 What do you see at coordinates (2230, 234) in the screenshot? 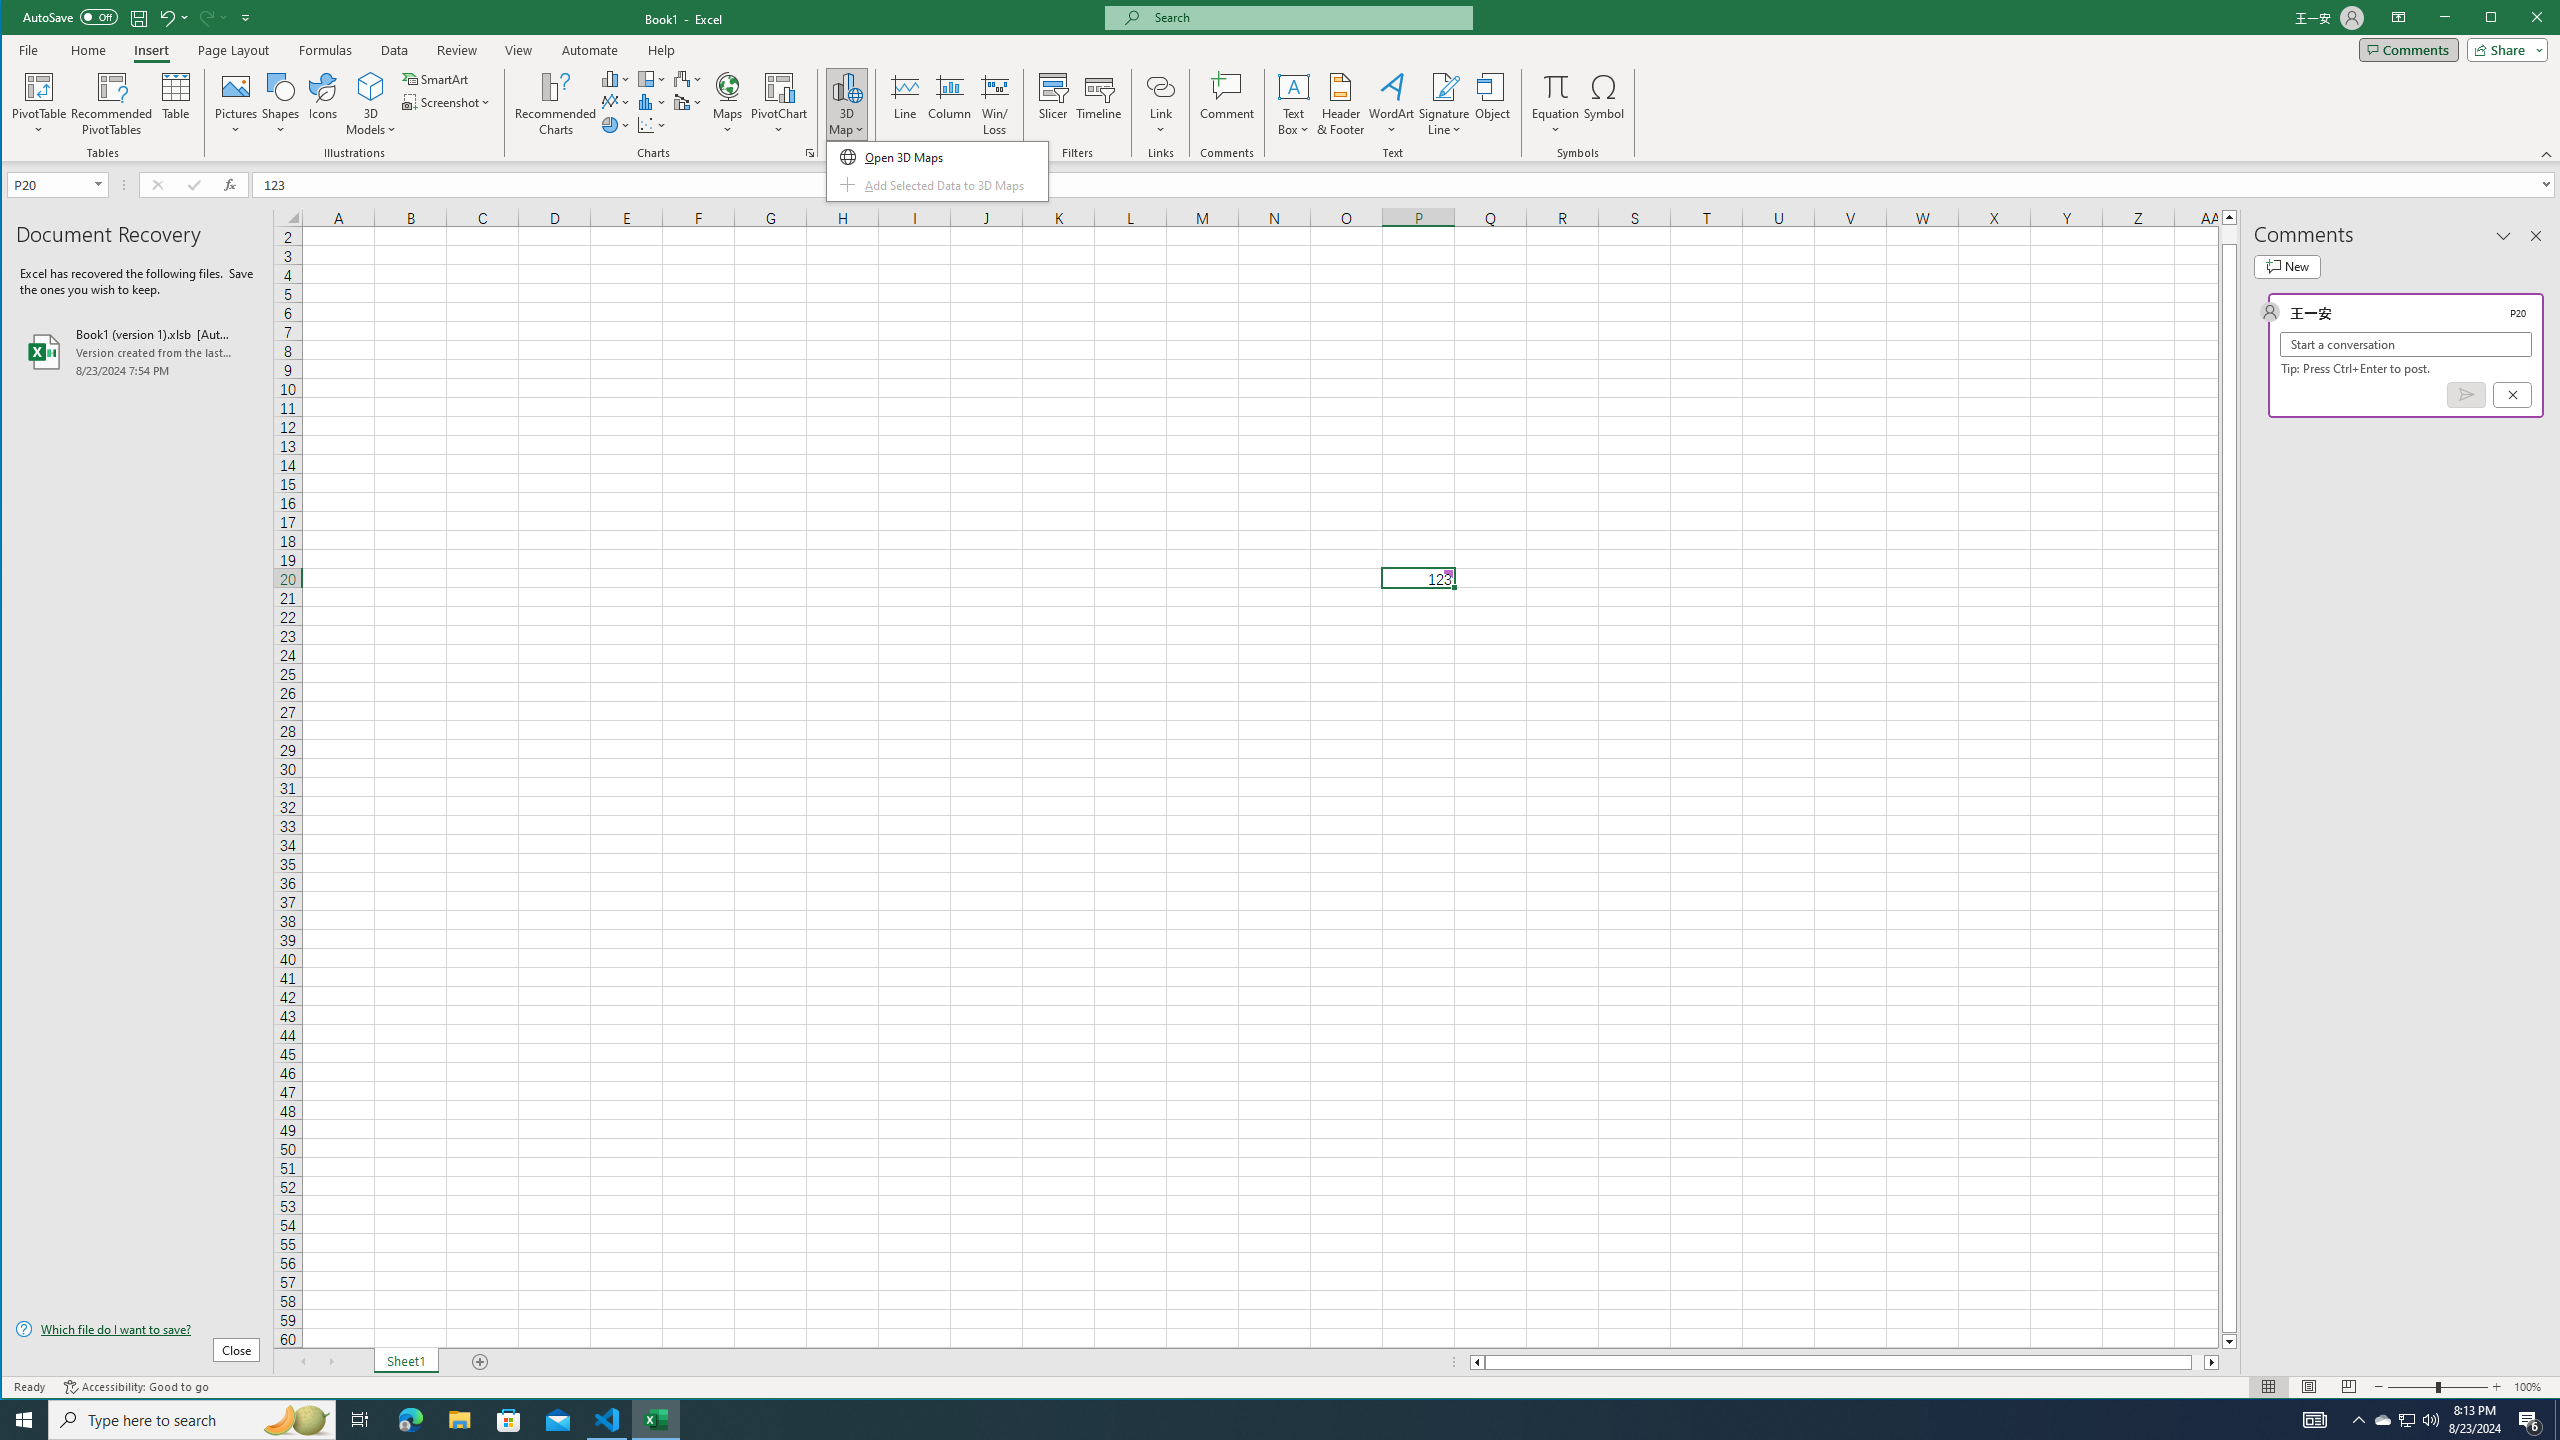
I see `Page up` at bounding box center [2230, 234].